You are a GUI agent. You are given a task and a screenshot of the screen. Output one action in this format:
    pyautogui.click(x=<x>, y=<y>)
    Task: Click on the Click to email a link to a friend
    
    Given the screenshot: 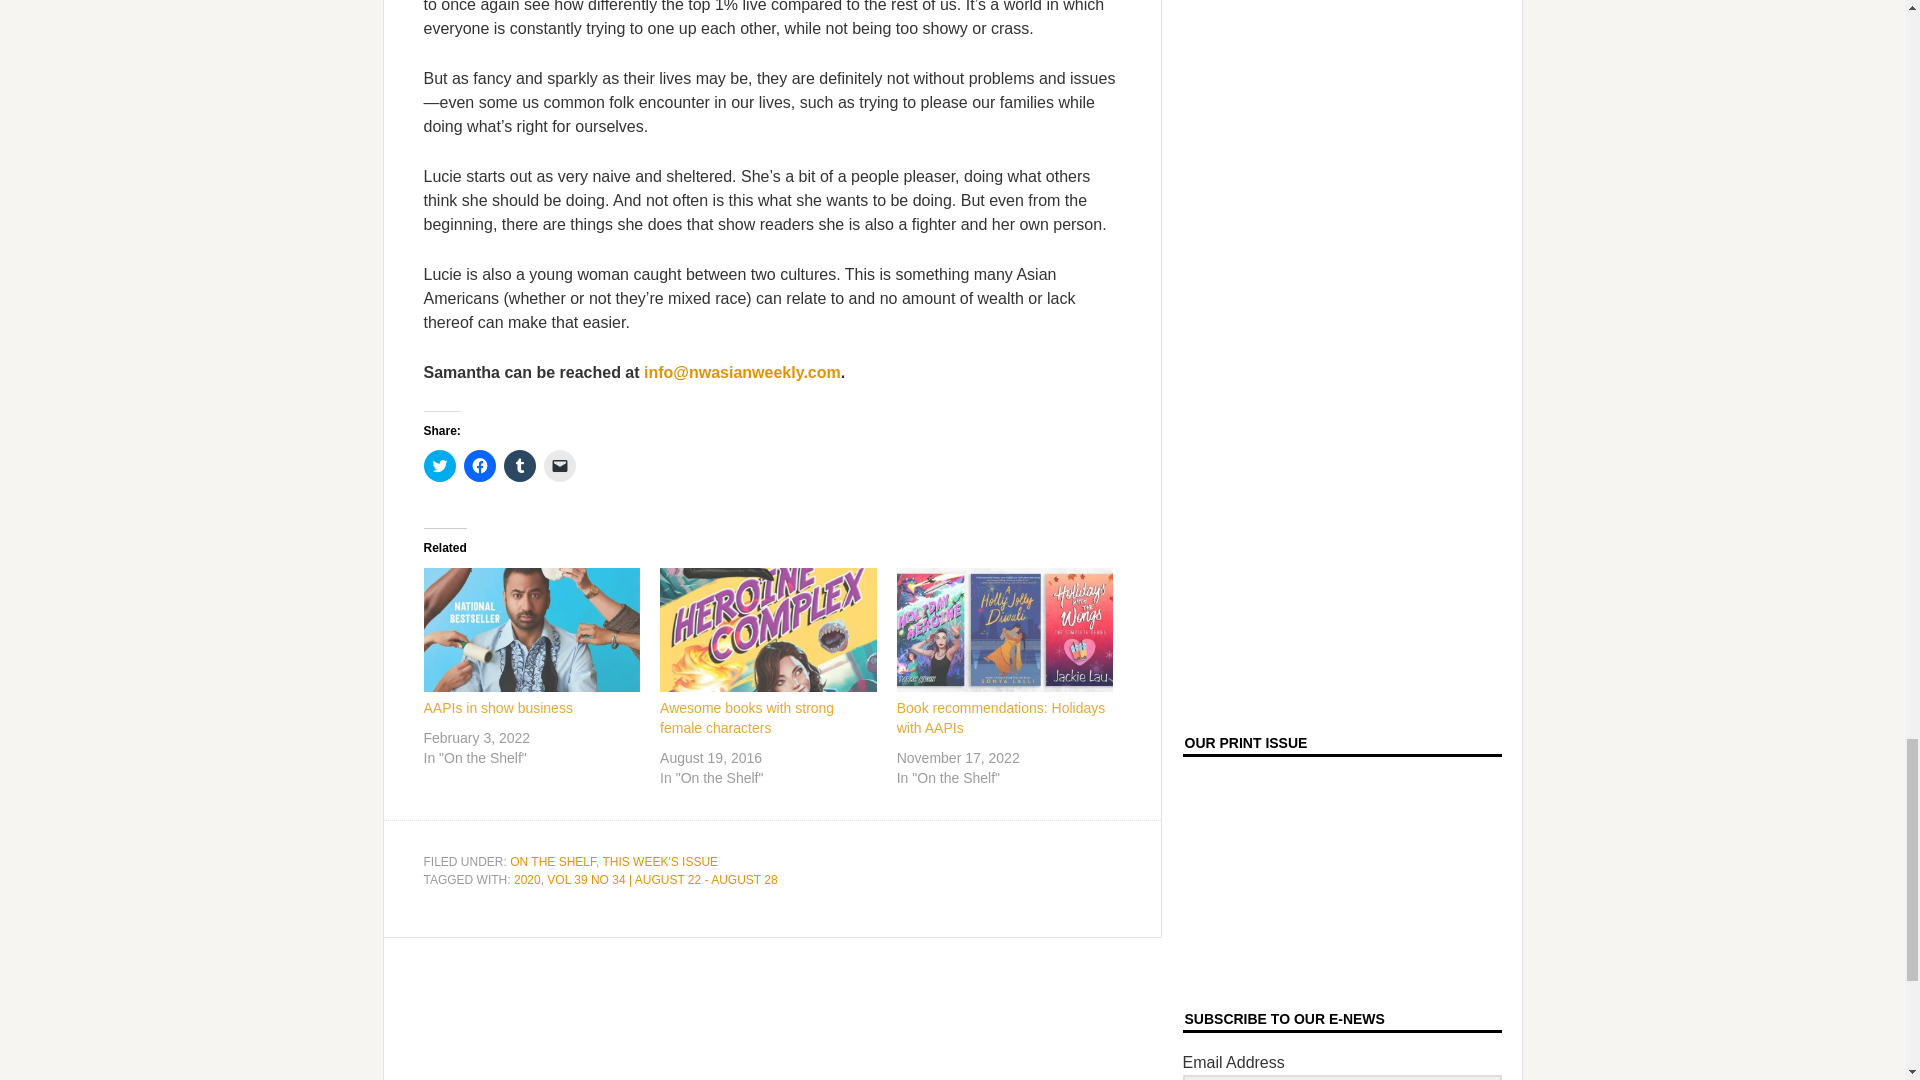 What is the action you would take?
    pyautogui.click(x=560, y=466)
    